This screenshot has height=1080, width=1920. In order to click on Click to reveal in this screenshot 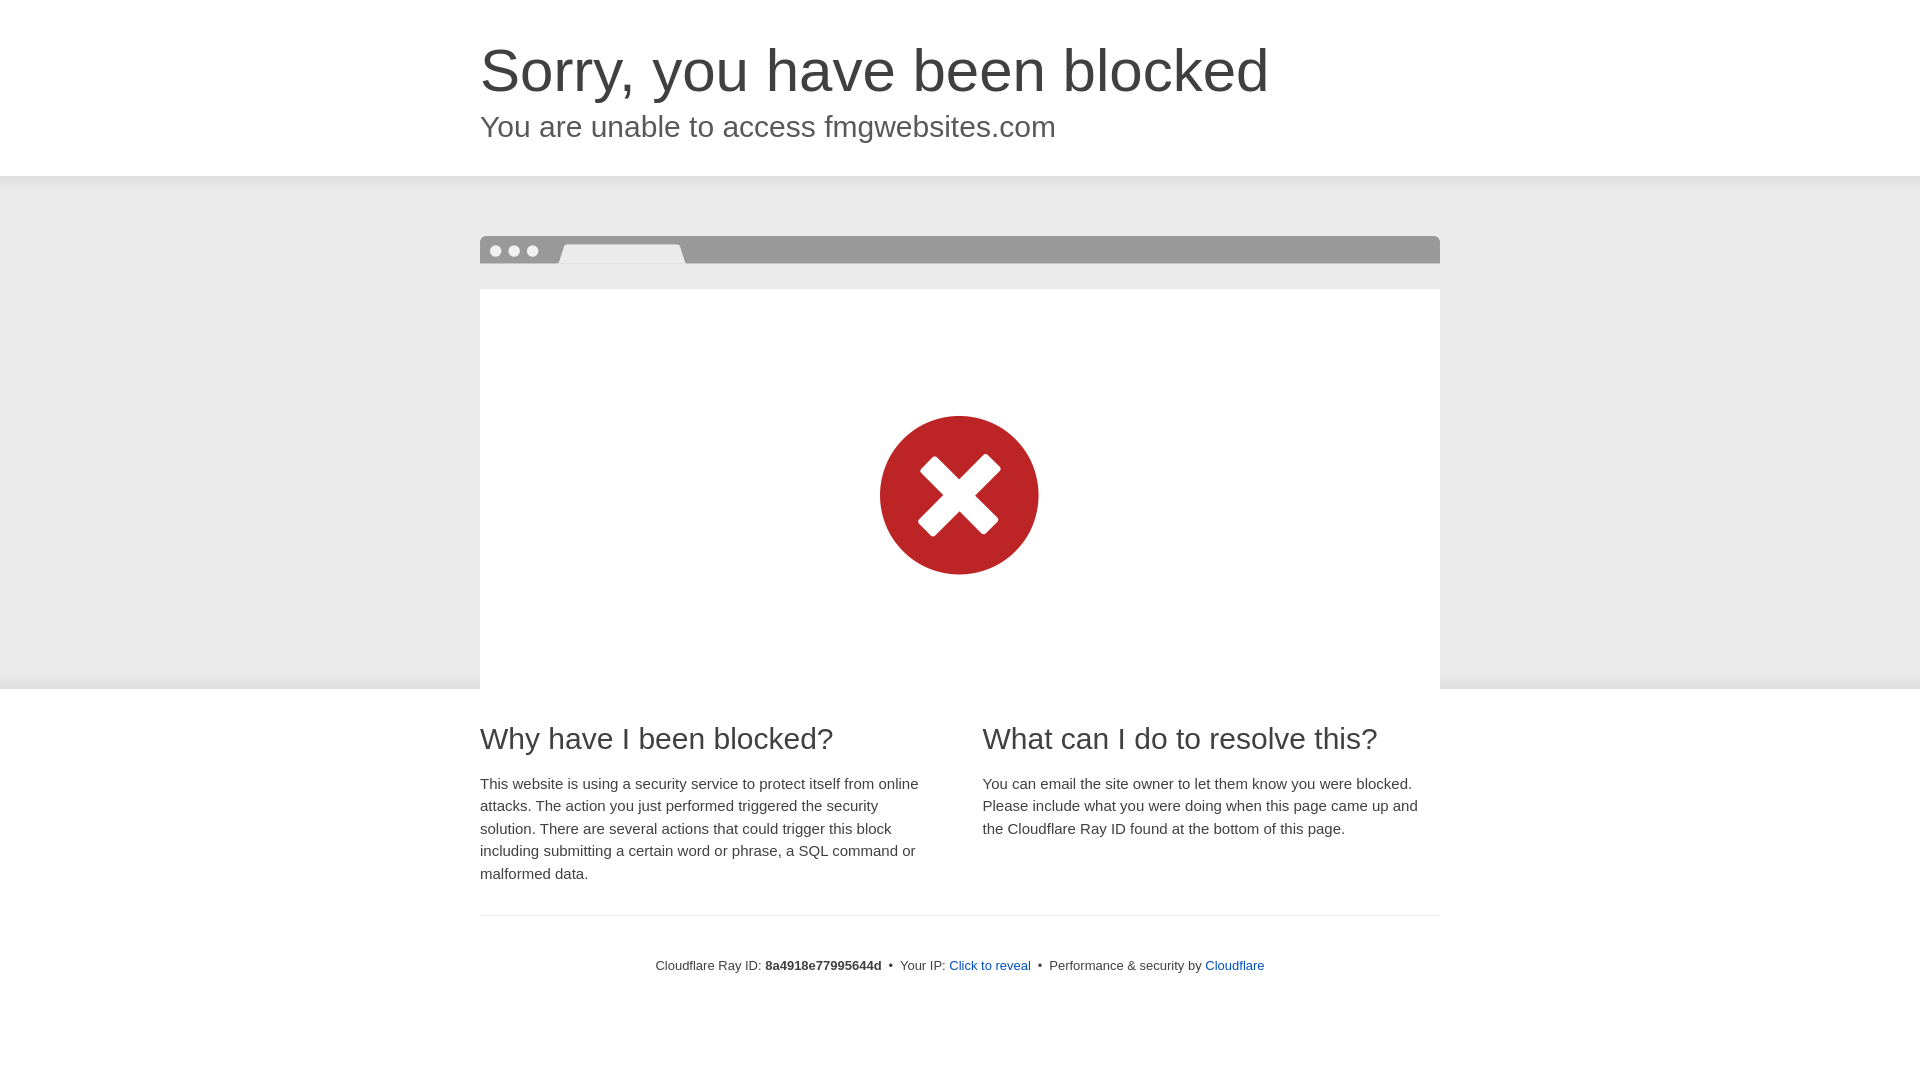, I will do `click(990, 966)`.